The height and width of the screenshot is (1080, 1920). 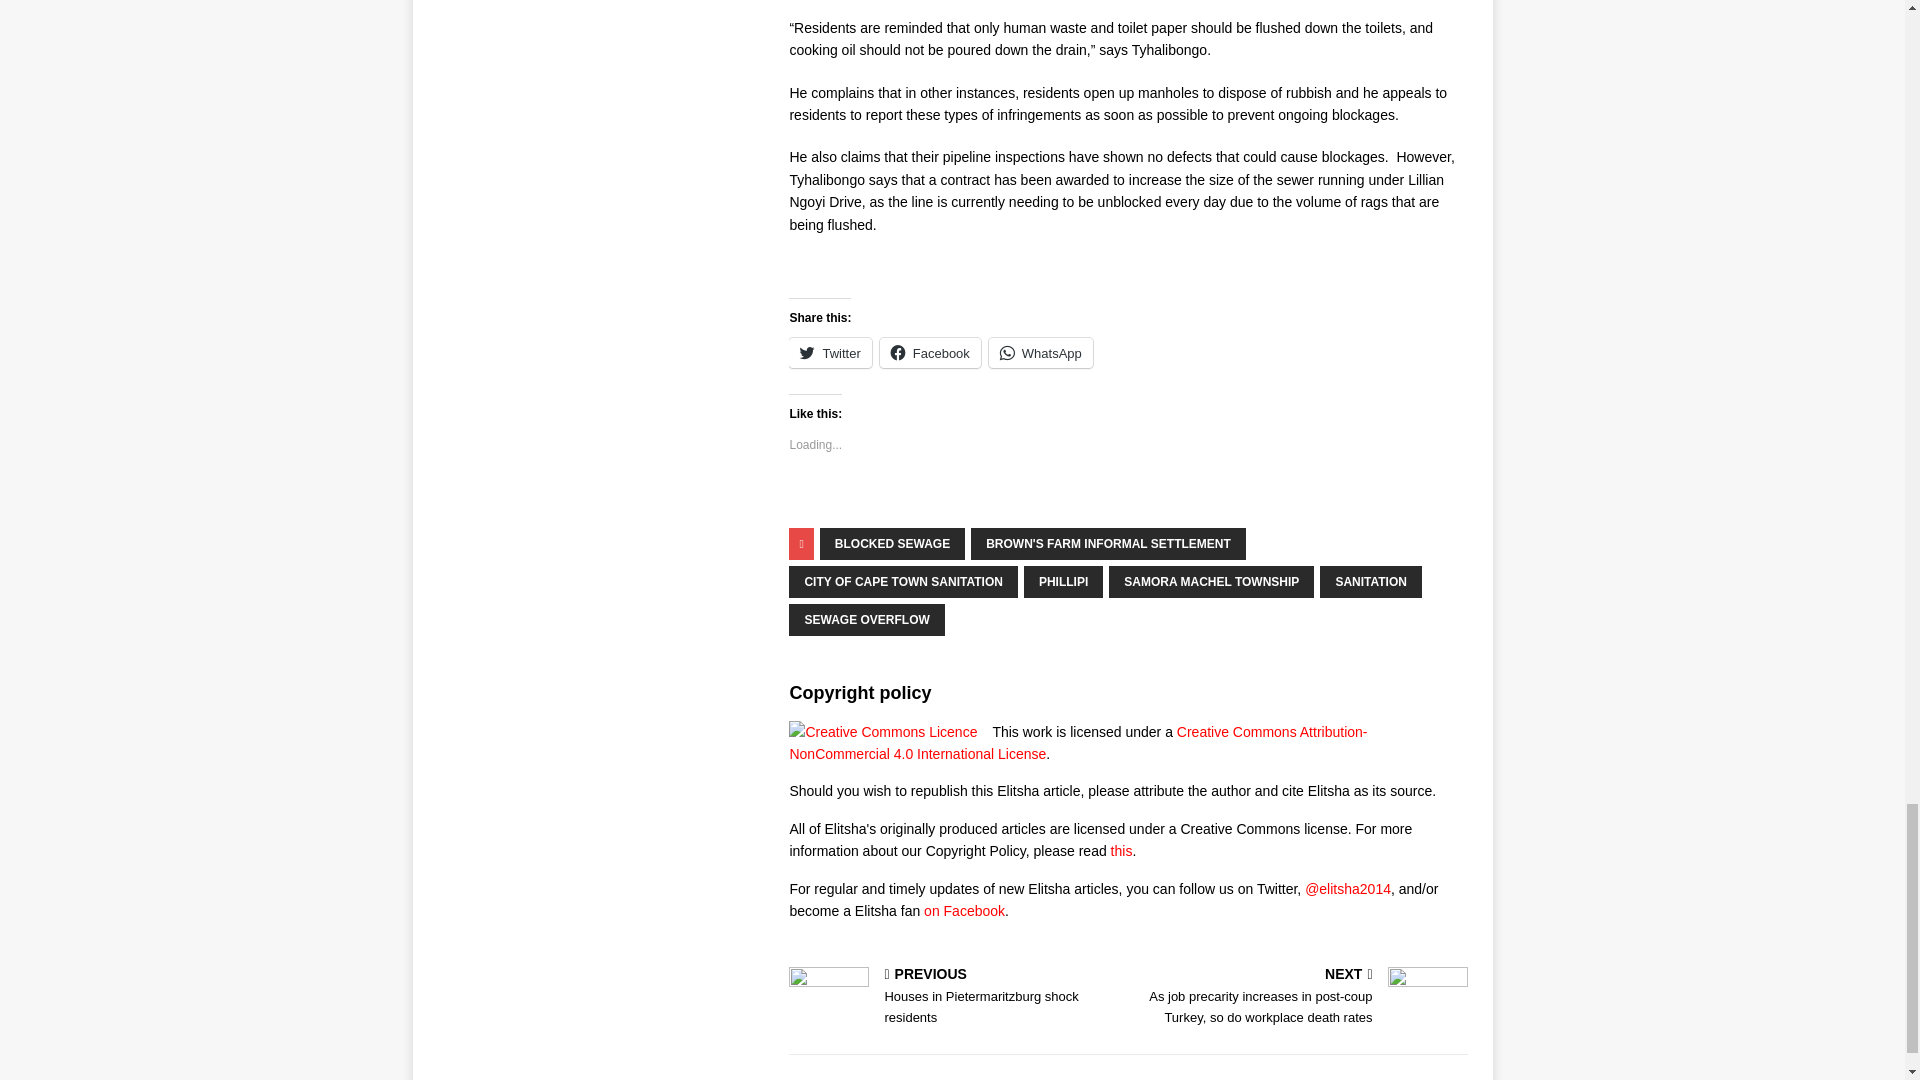 What do you see at coordinates (1040, 353) in the screenshot?
I see `Click to share on WhatsApp` at bounding box center [1040, 353].